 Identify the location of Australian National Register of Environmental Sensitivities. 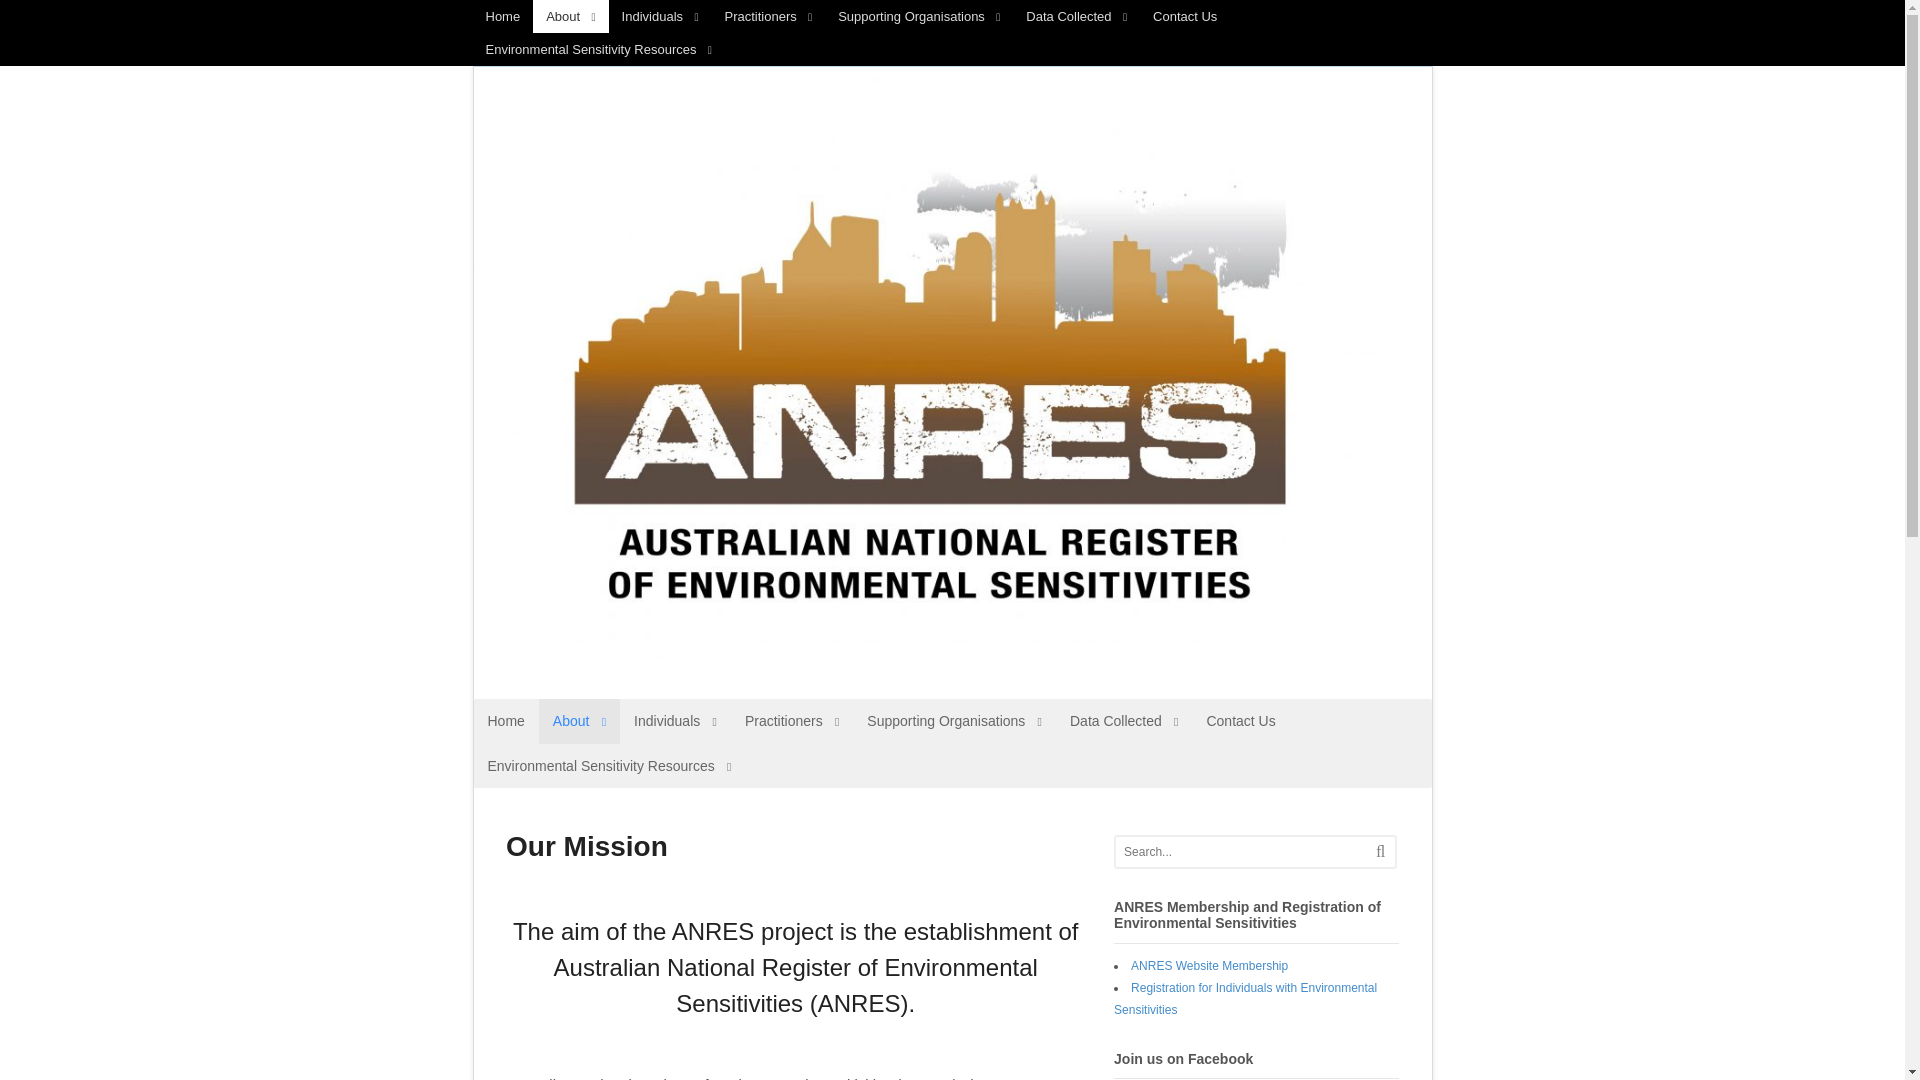
(943, 694).